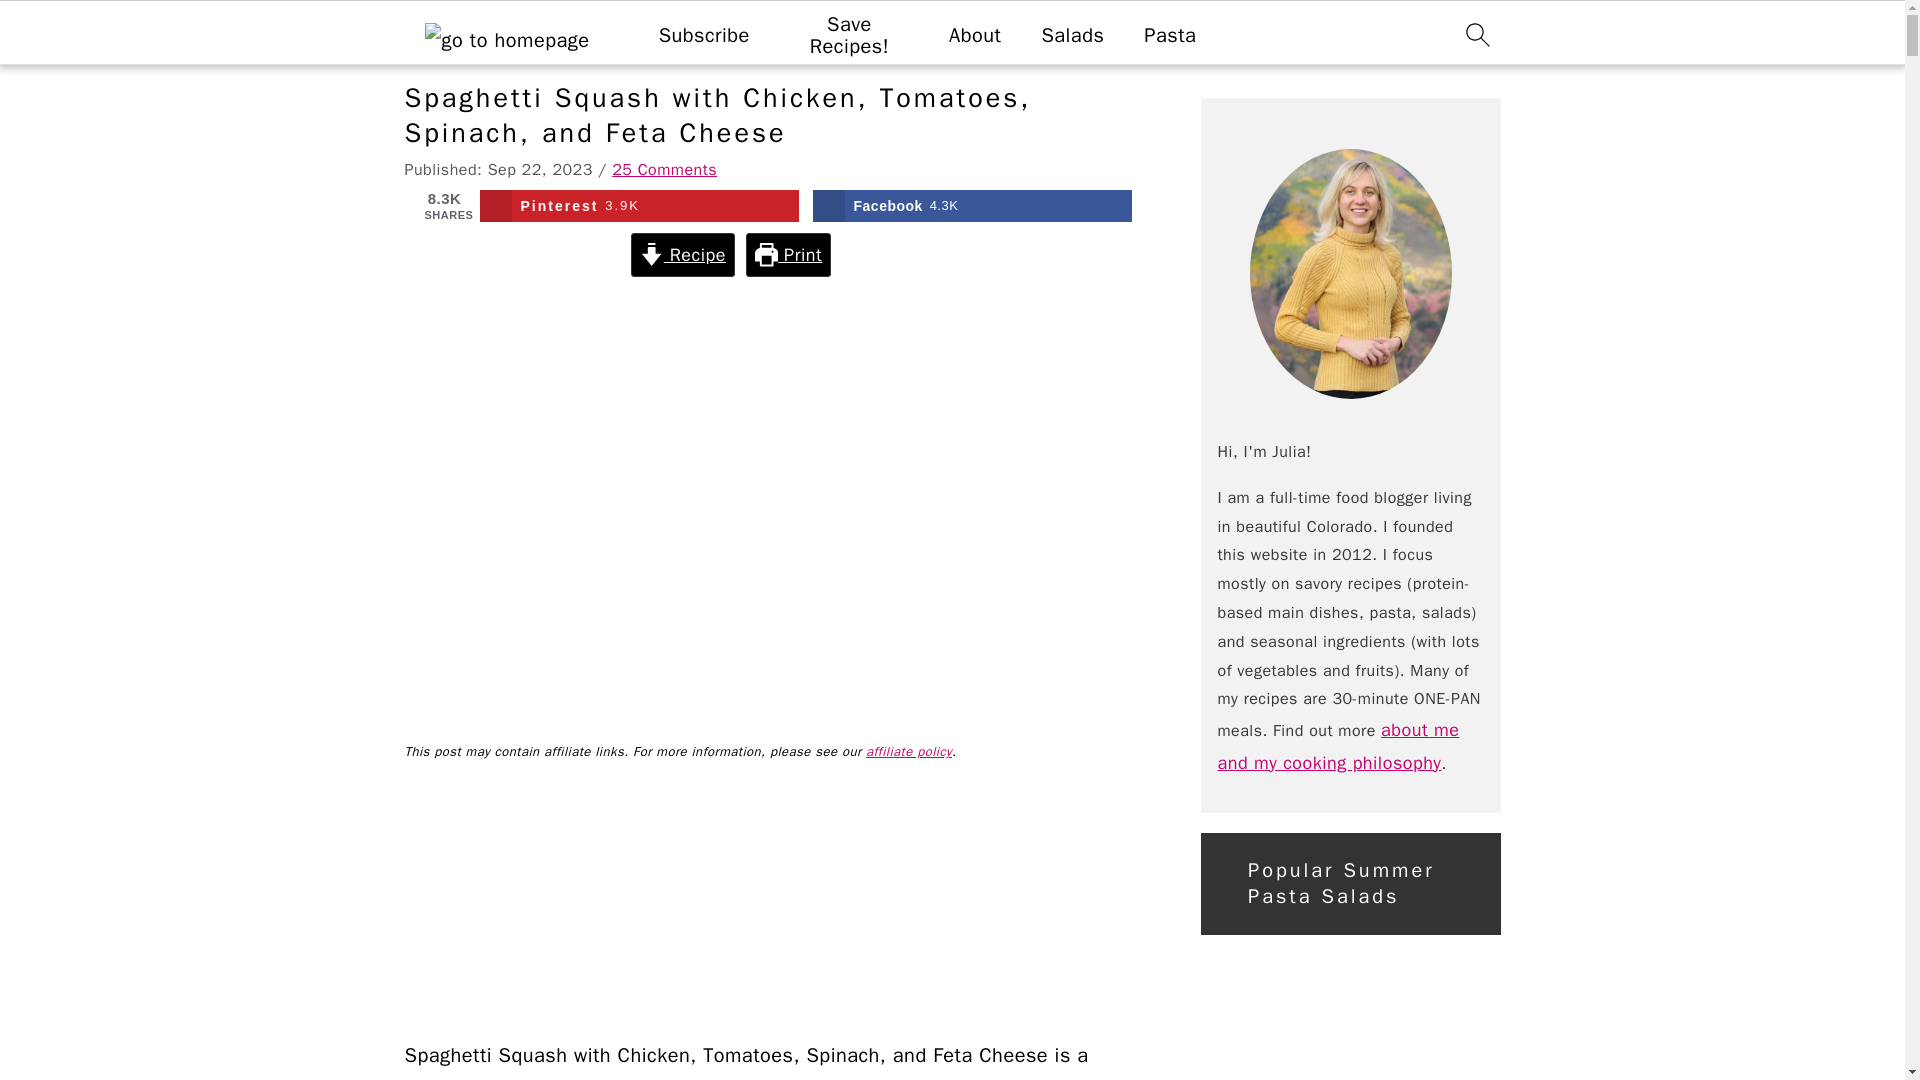 The height and width of the screenshot is (1080, 1920). What do you see at coordinates (1072, 36) in the screenshot?
I see `Salads` at bounding box center [1072, 36].